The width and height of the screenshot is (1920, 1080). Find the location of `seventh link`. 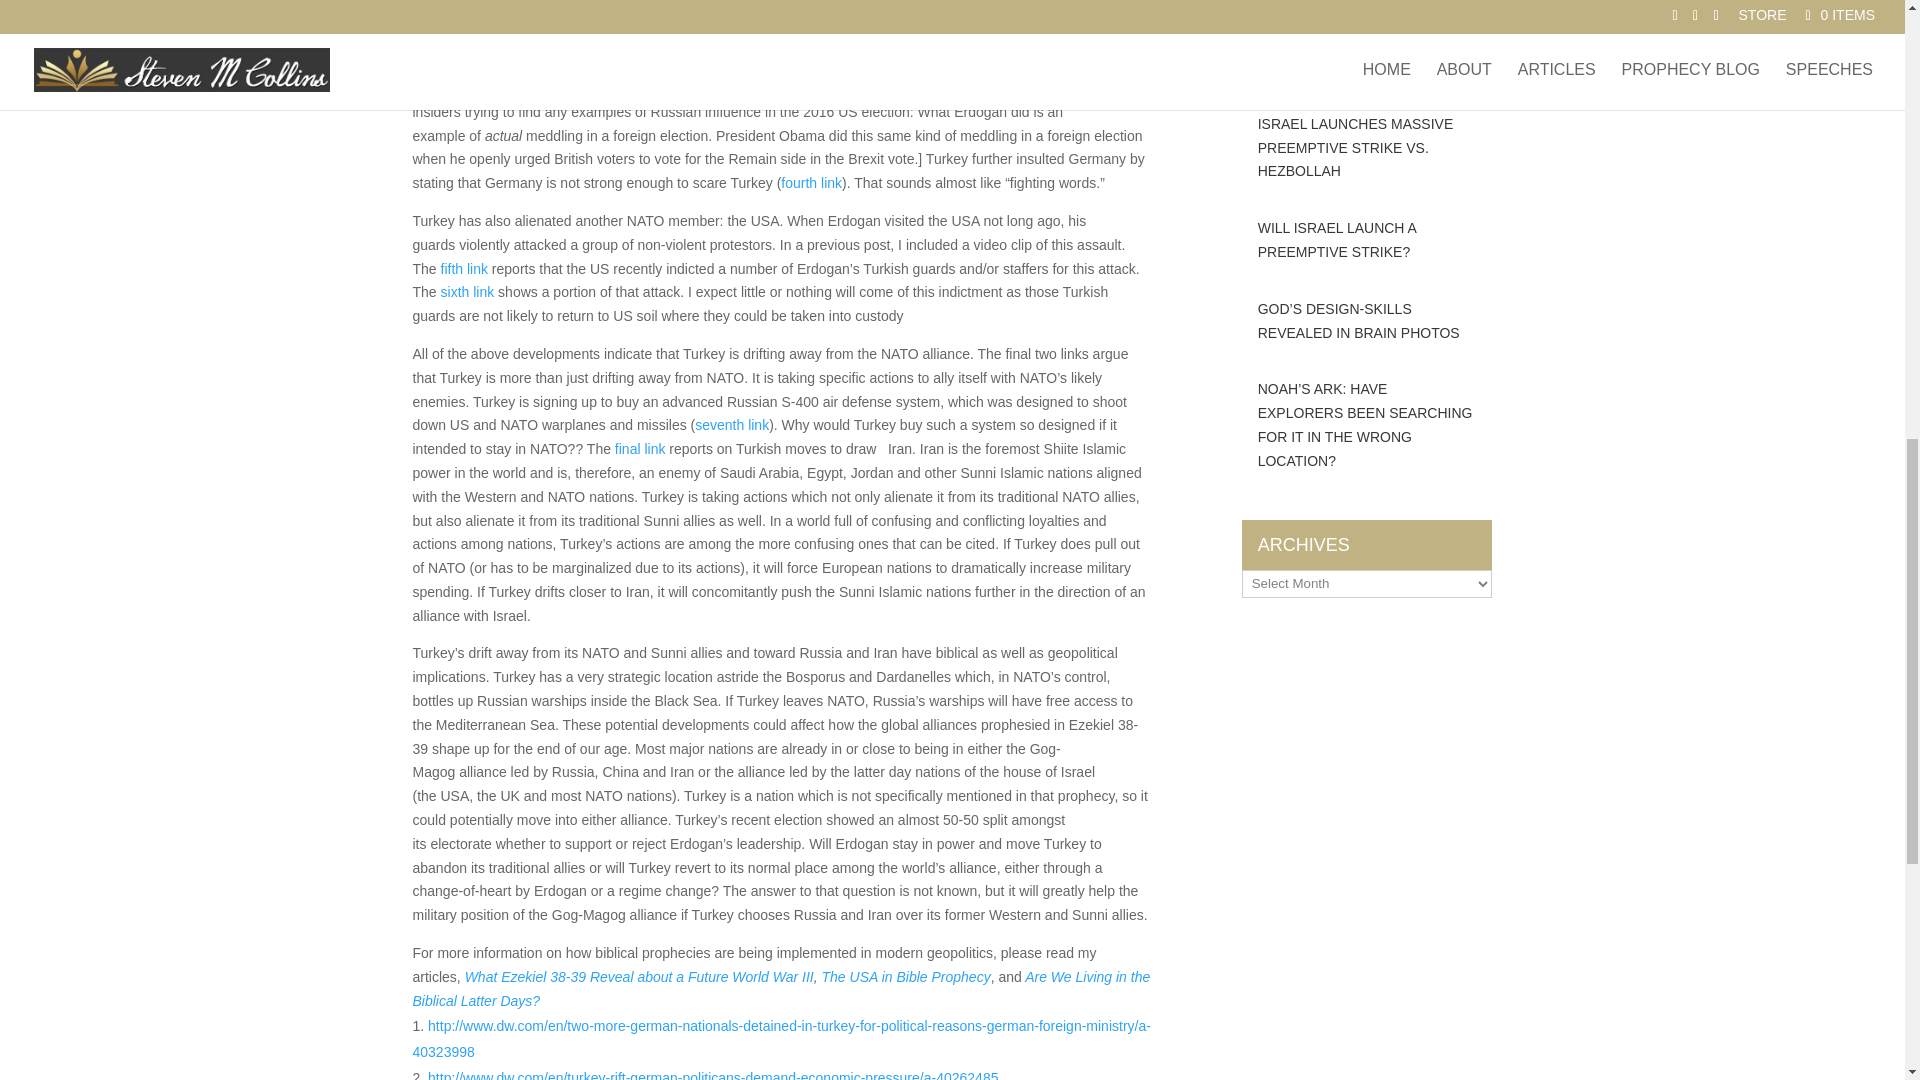

seventh link is located at coordinates (732, 424).